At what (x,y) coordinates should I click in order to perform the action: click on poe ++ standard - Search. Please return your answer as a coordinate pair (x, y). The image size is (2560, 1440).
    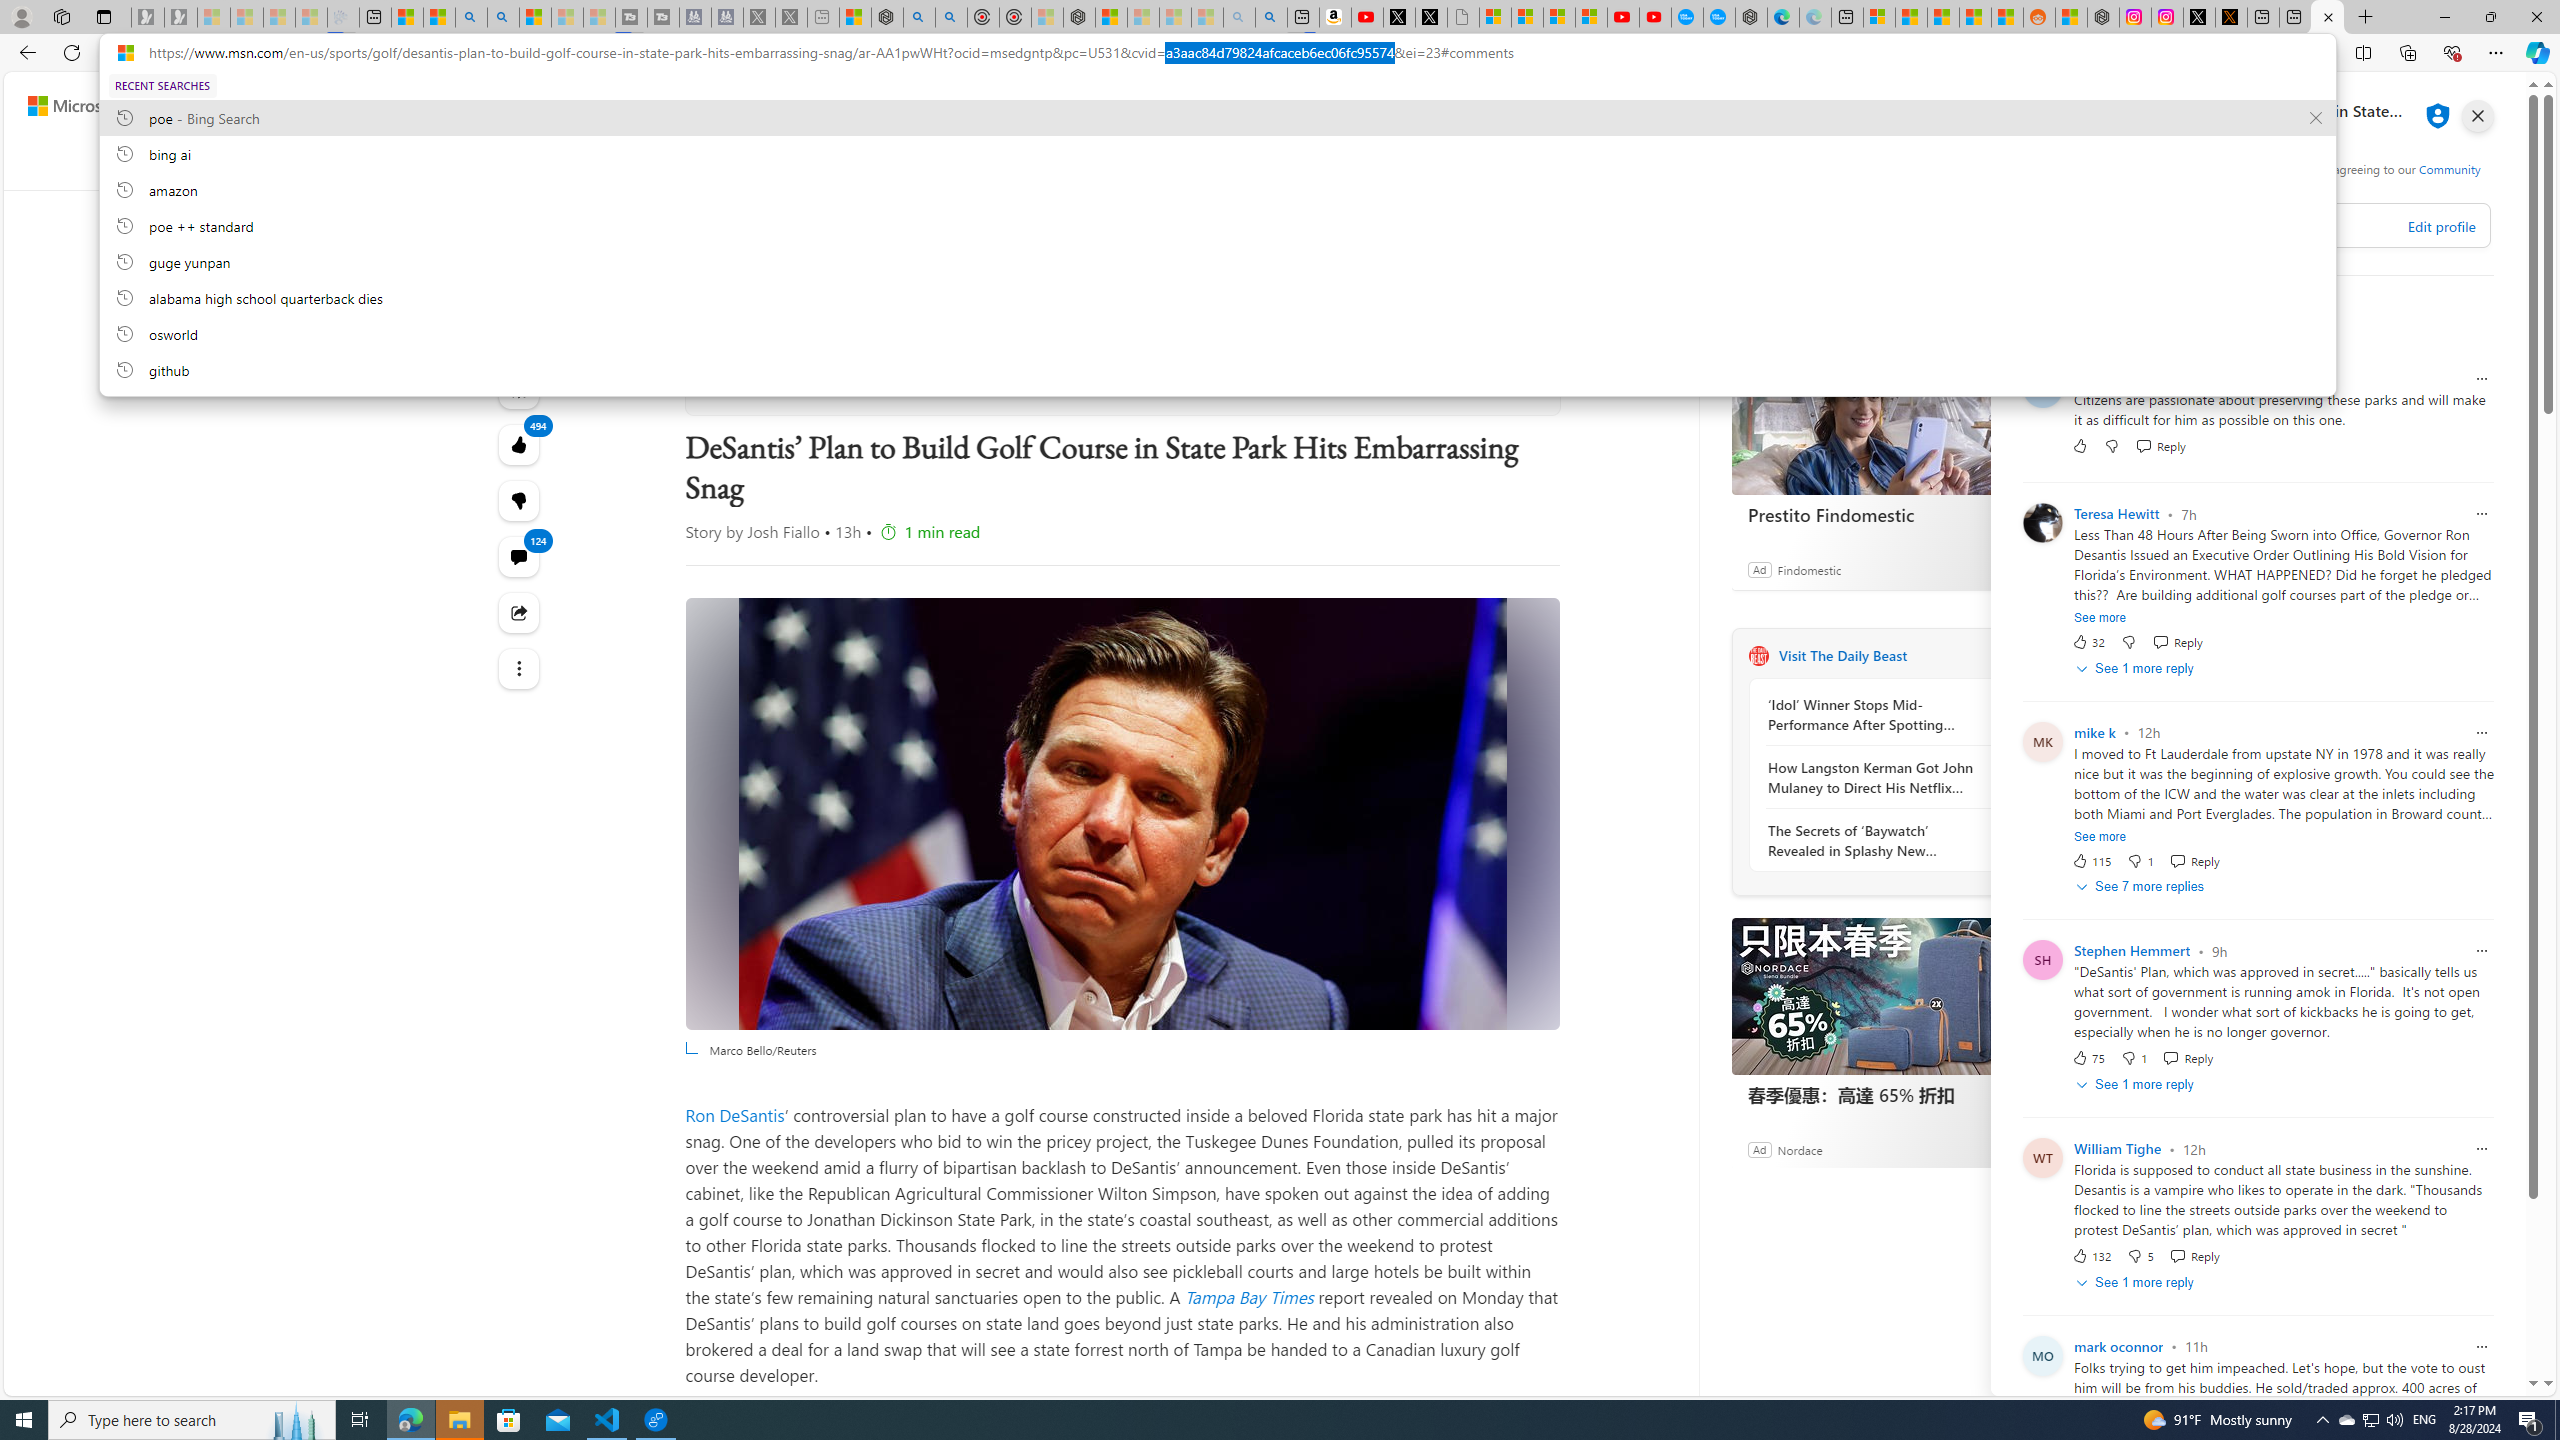
    Looking at the image, I should click on (950, 17).